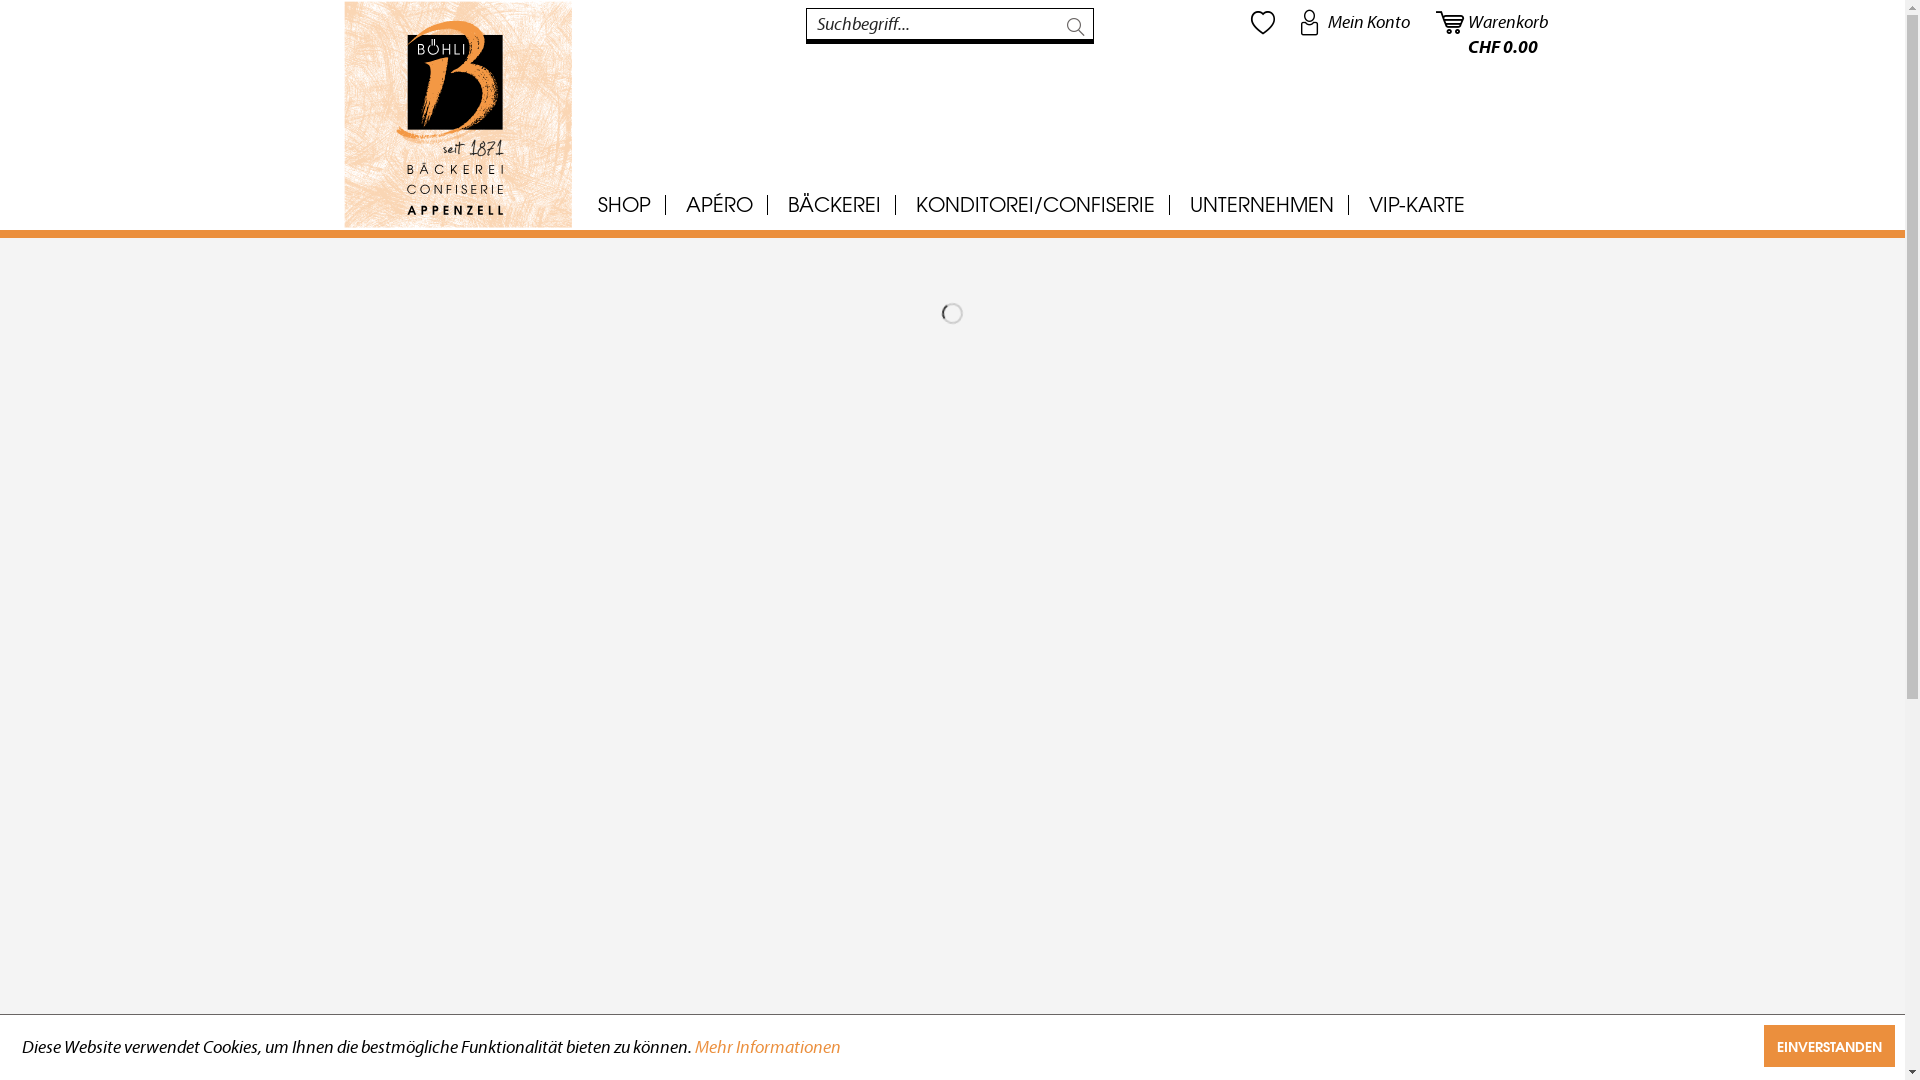  I want to click on VIP-KARTE, so click(1417, 204).